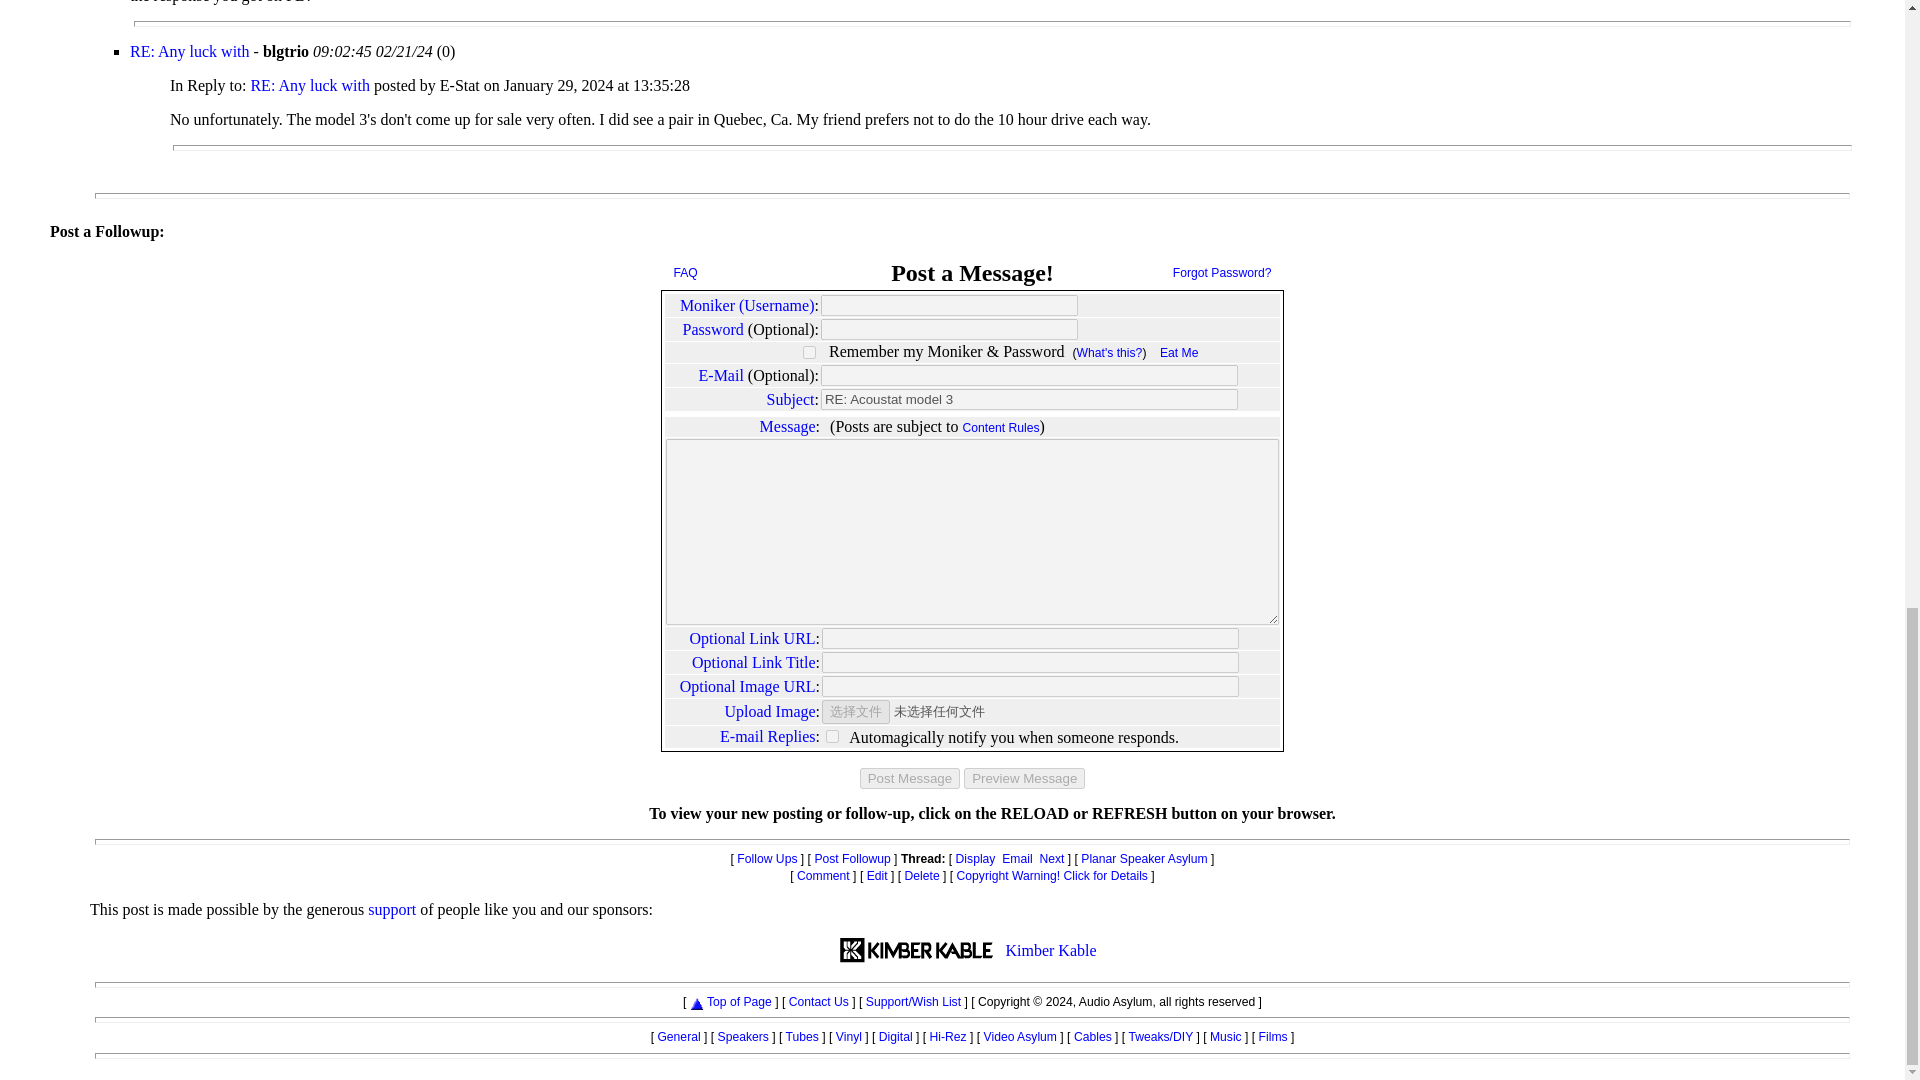  Describe the element at coordinates (312, 84) in the screenshot. I see `RE: Any luck with` at that location.